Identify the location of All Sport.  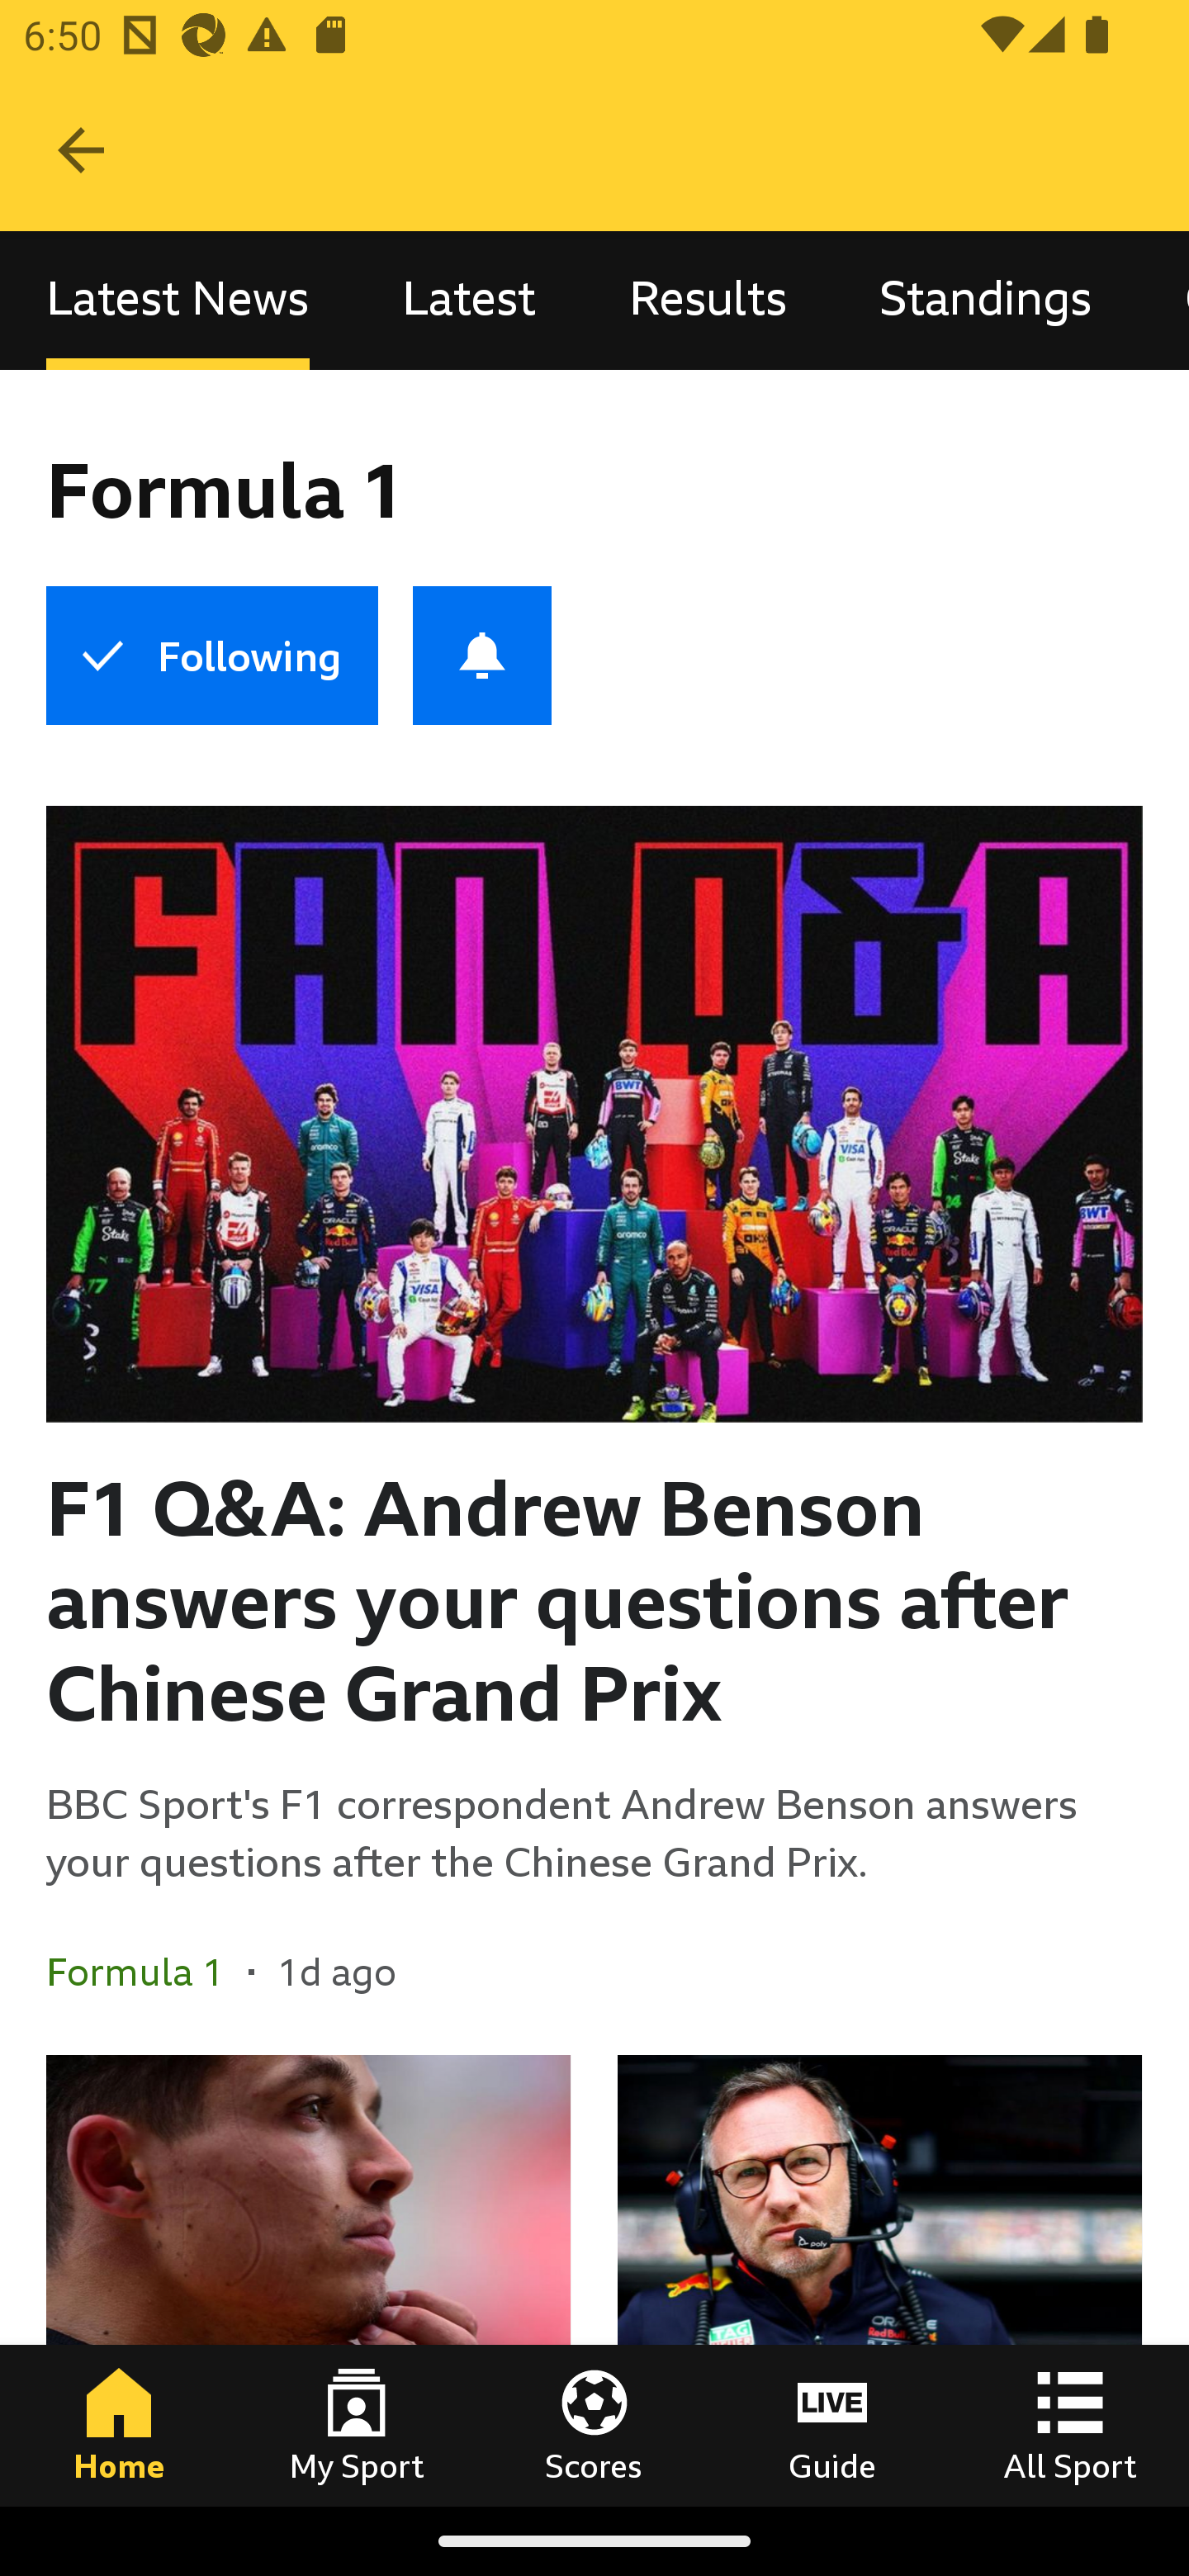
(1070, 2425).